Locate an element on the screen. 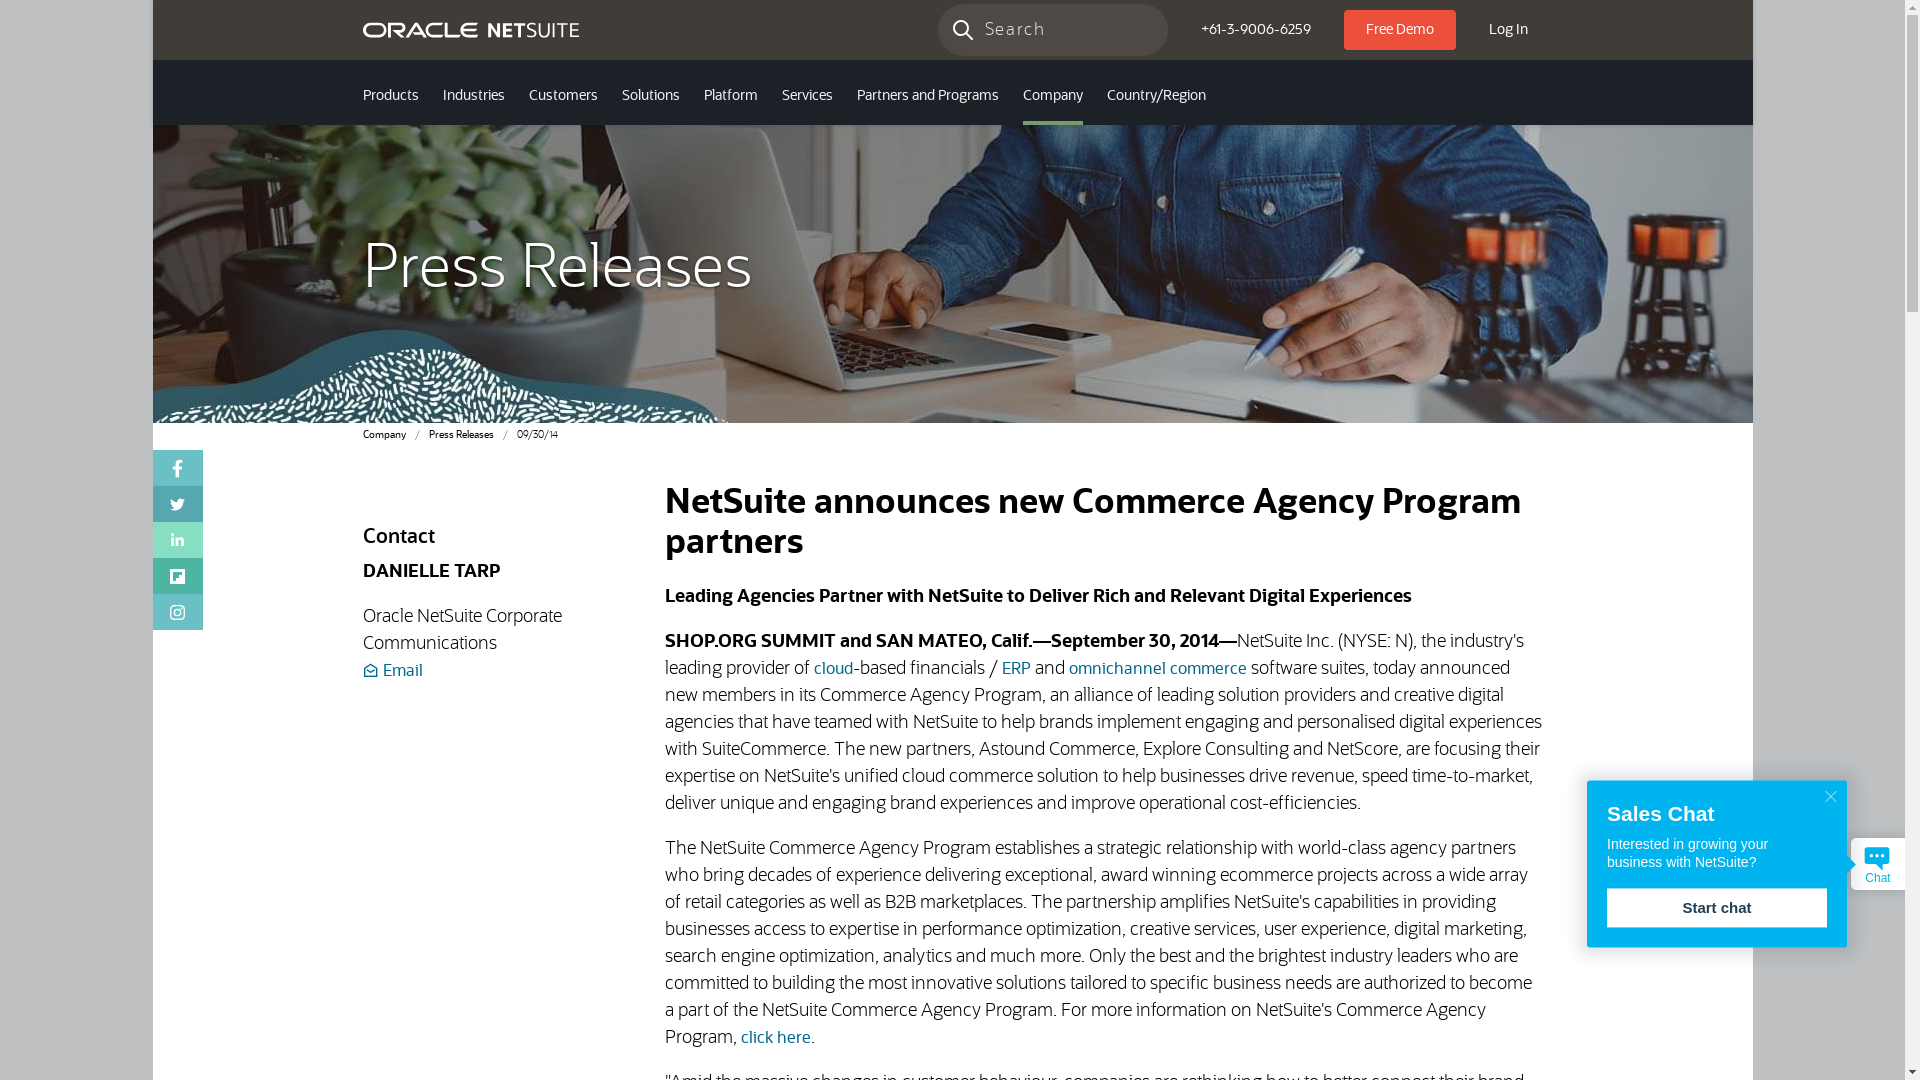  Log In is located at coordinates (1508, 30).